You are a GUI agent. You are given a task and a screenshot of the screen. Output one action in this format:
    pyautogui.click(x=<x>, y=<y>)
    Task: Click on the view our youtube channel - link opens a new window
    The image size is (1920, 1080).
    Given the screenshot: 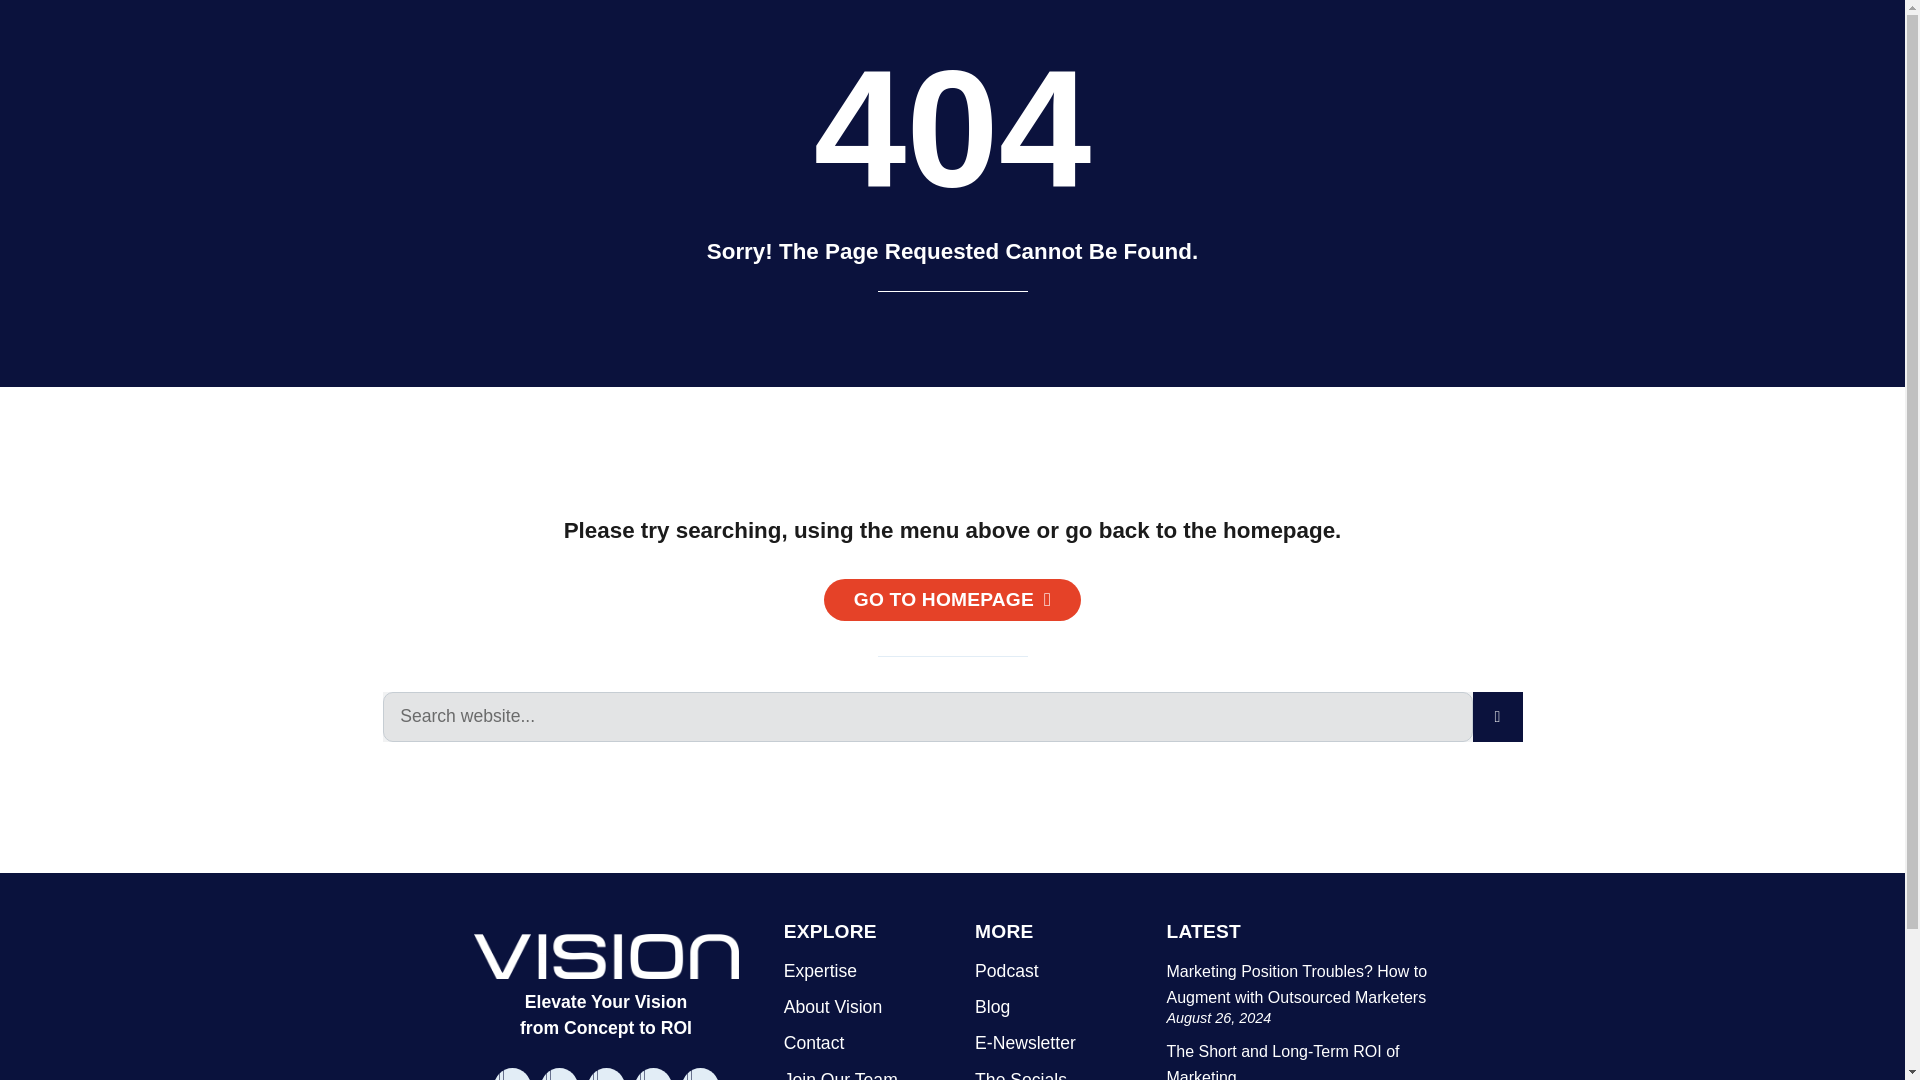 What is the action you would take?
    pyautogui.click(x=652, y=1074)
    